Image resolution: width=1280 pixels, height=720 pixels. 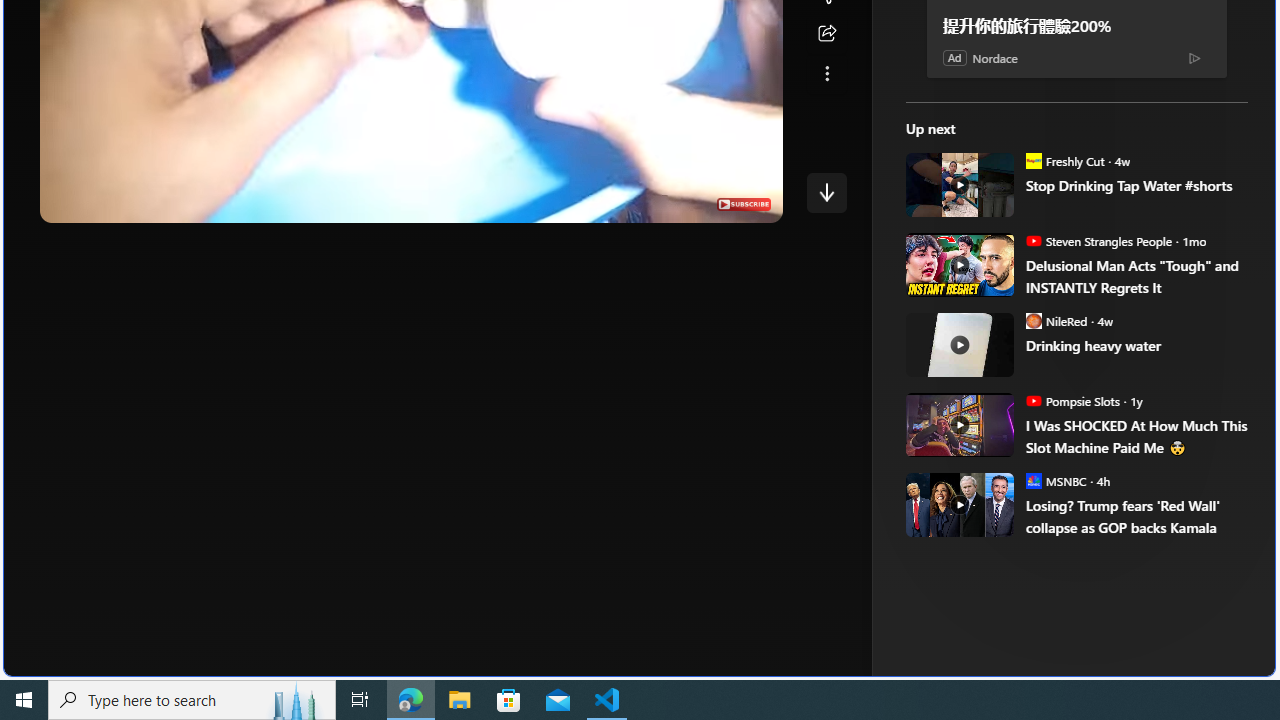 I want to click on Freshly Cut Freshly Cut, so click(x=1064, y=160).